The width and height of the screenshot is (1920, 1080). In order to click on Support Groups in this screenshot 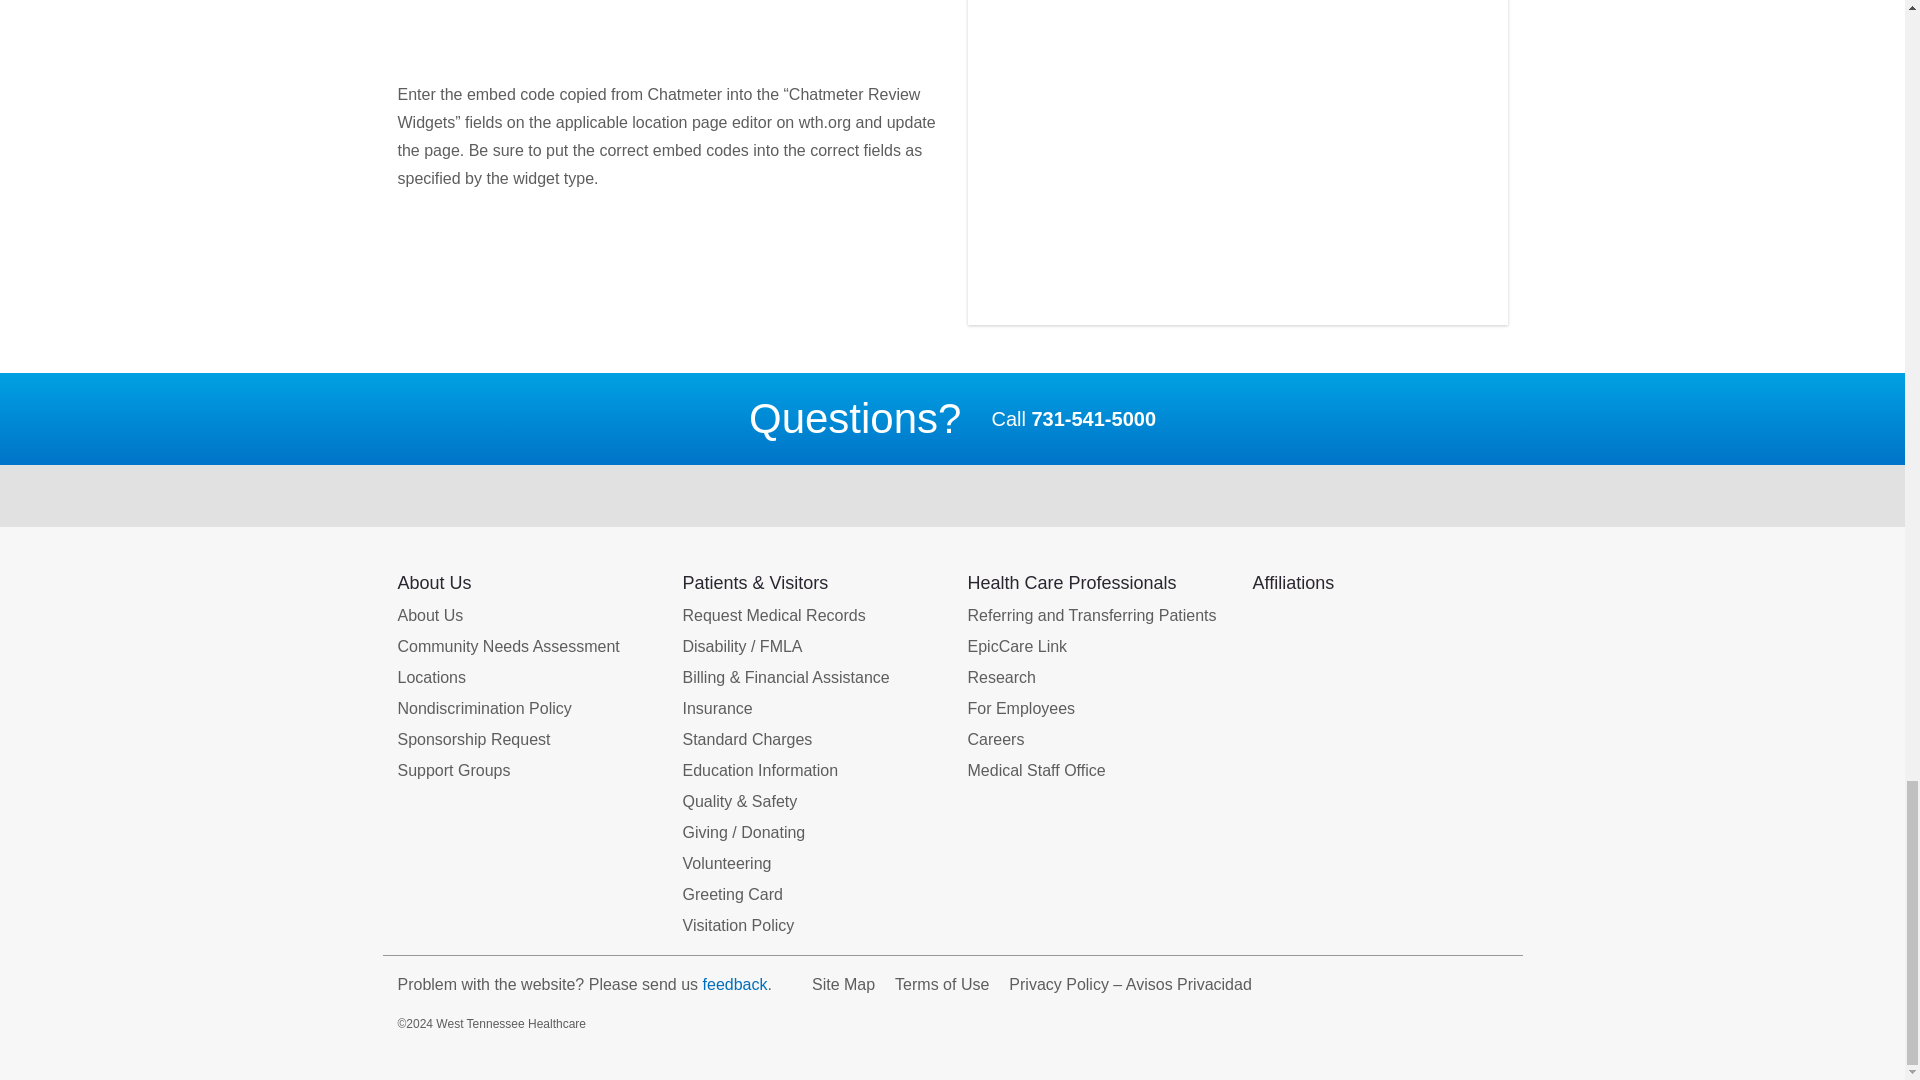, I will do `click(454, 771)`.